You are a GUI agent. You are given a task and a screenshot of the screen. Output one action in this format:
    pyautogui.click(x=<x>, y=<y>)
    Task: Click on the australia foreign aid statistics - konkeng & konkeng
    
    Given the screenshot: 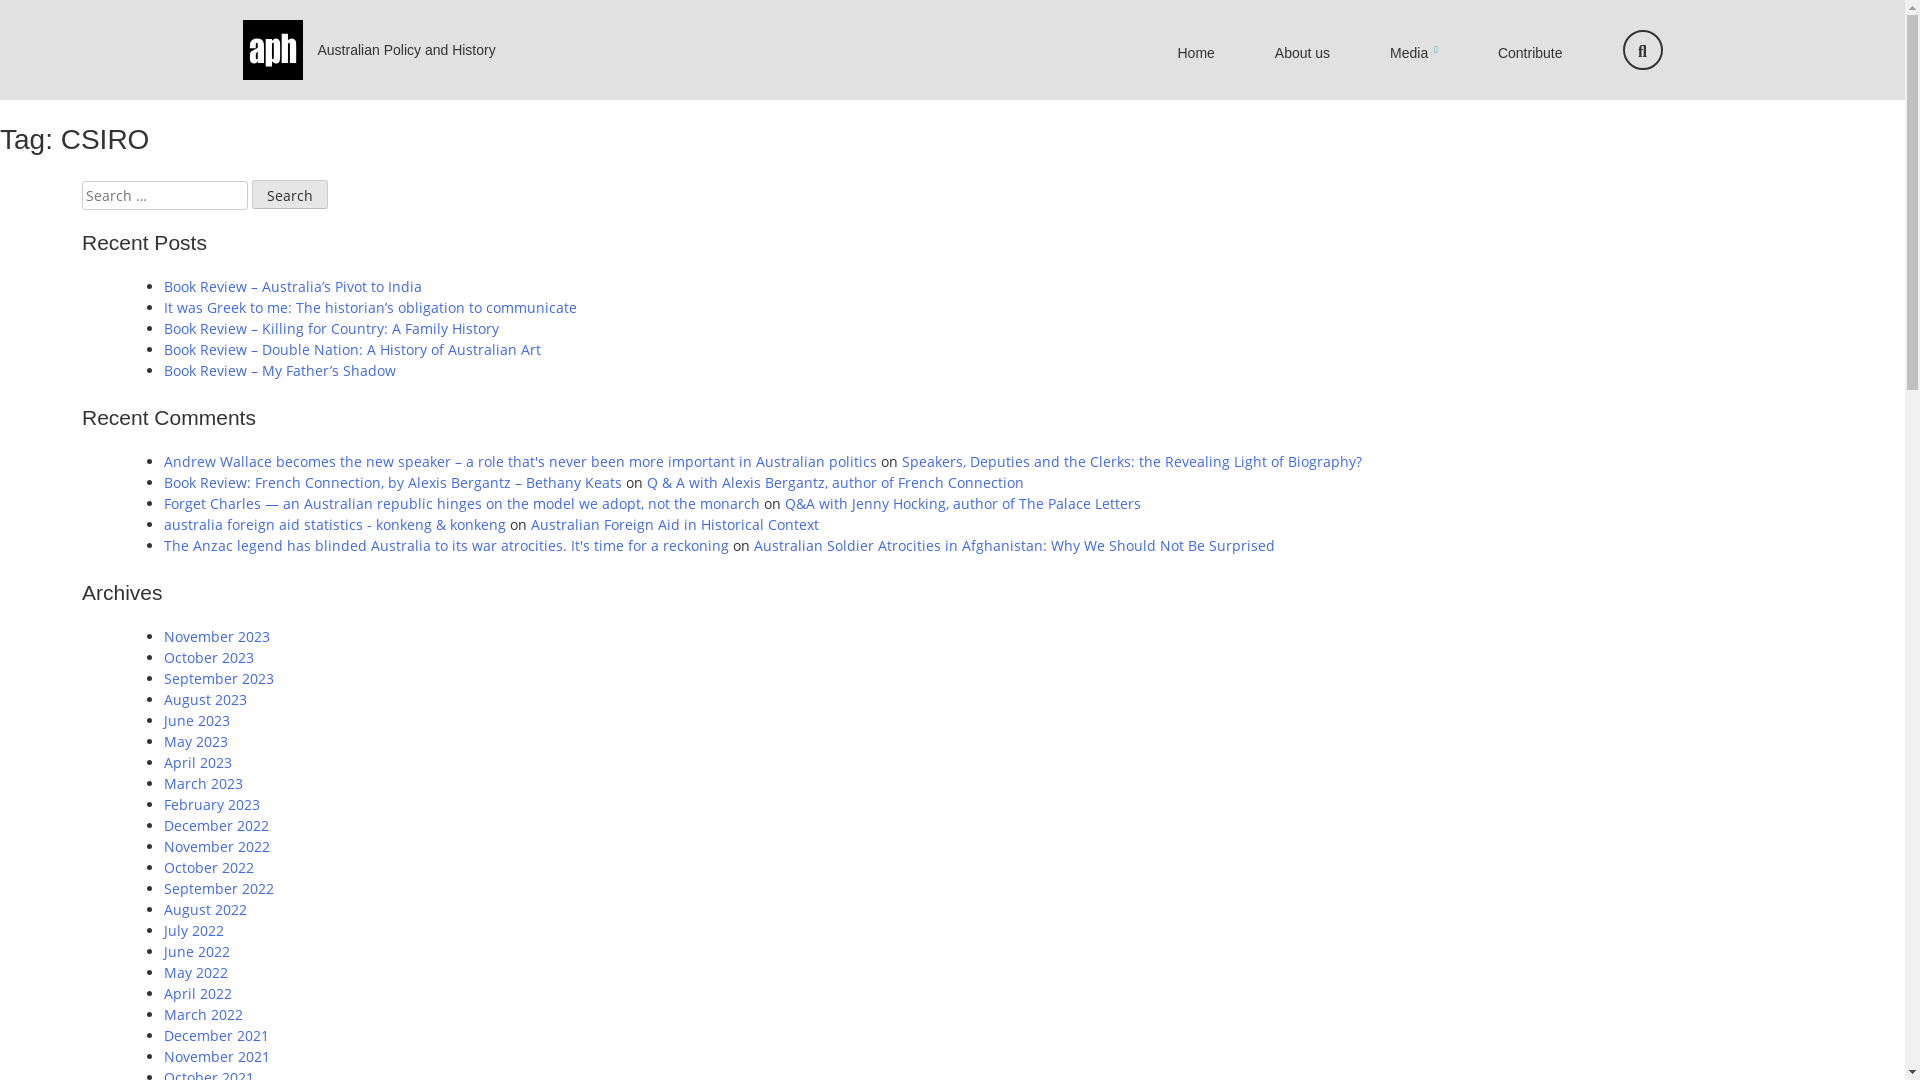 What is the action you would take?
    pyautogui.click(x=335, y=524)
    